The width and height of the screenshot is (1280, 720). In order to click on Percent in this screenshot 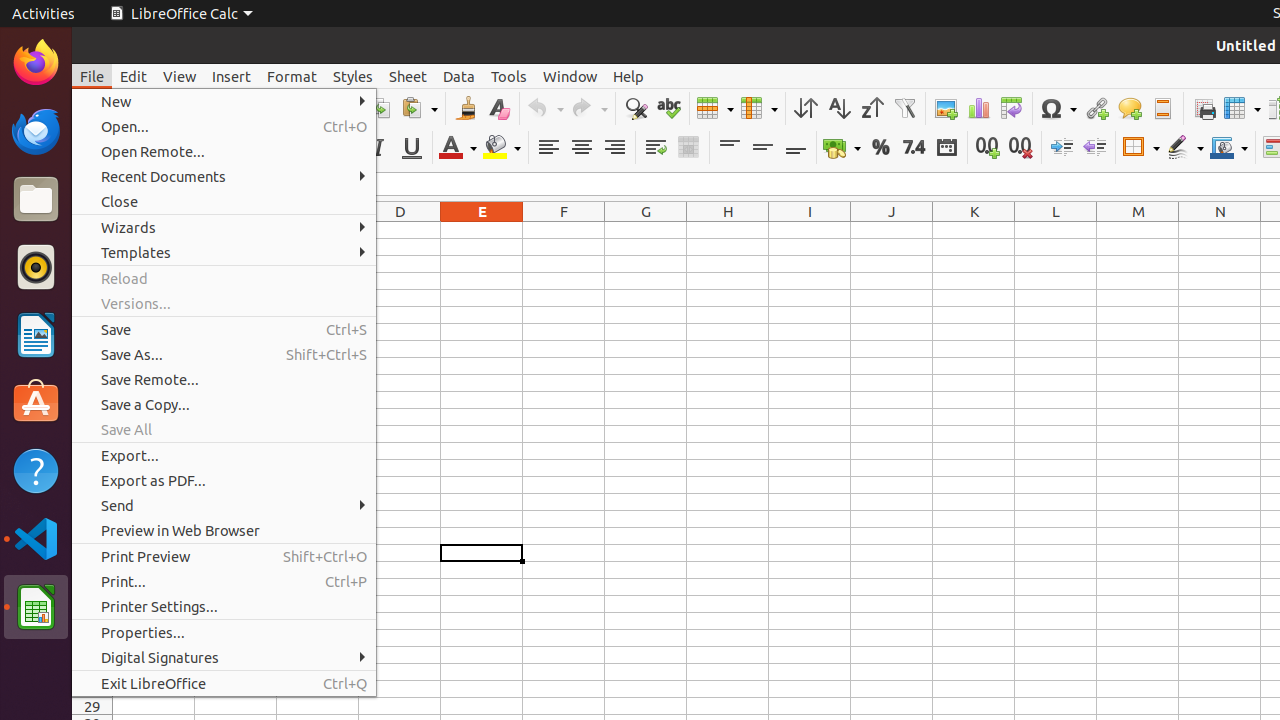, I will do `click(880, 148)`.